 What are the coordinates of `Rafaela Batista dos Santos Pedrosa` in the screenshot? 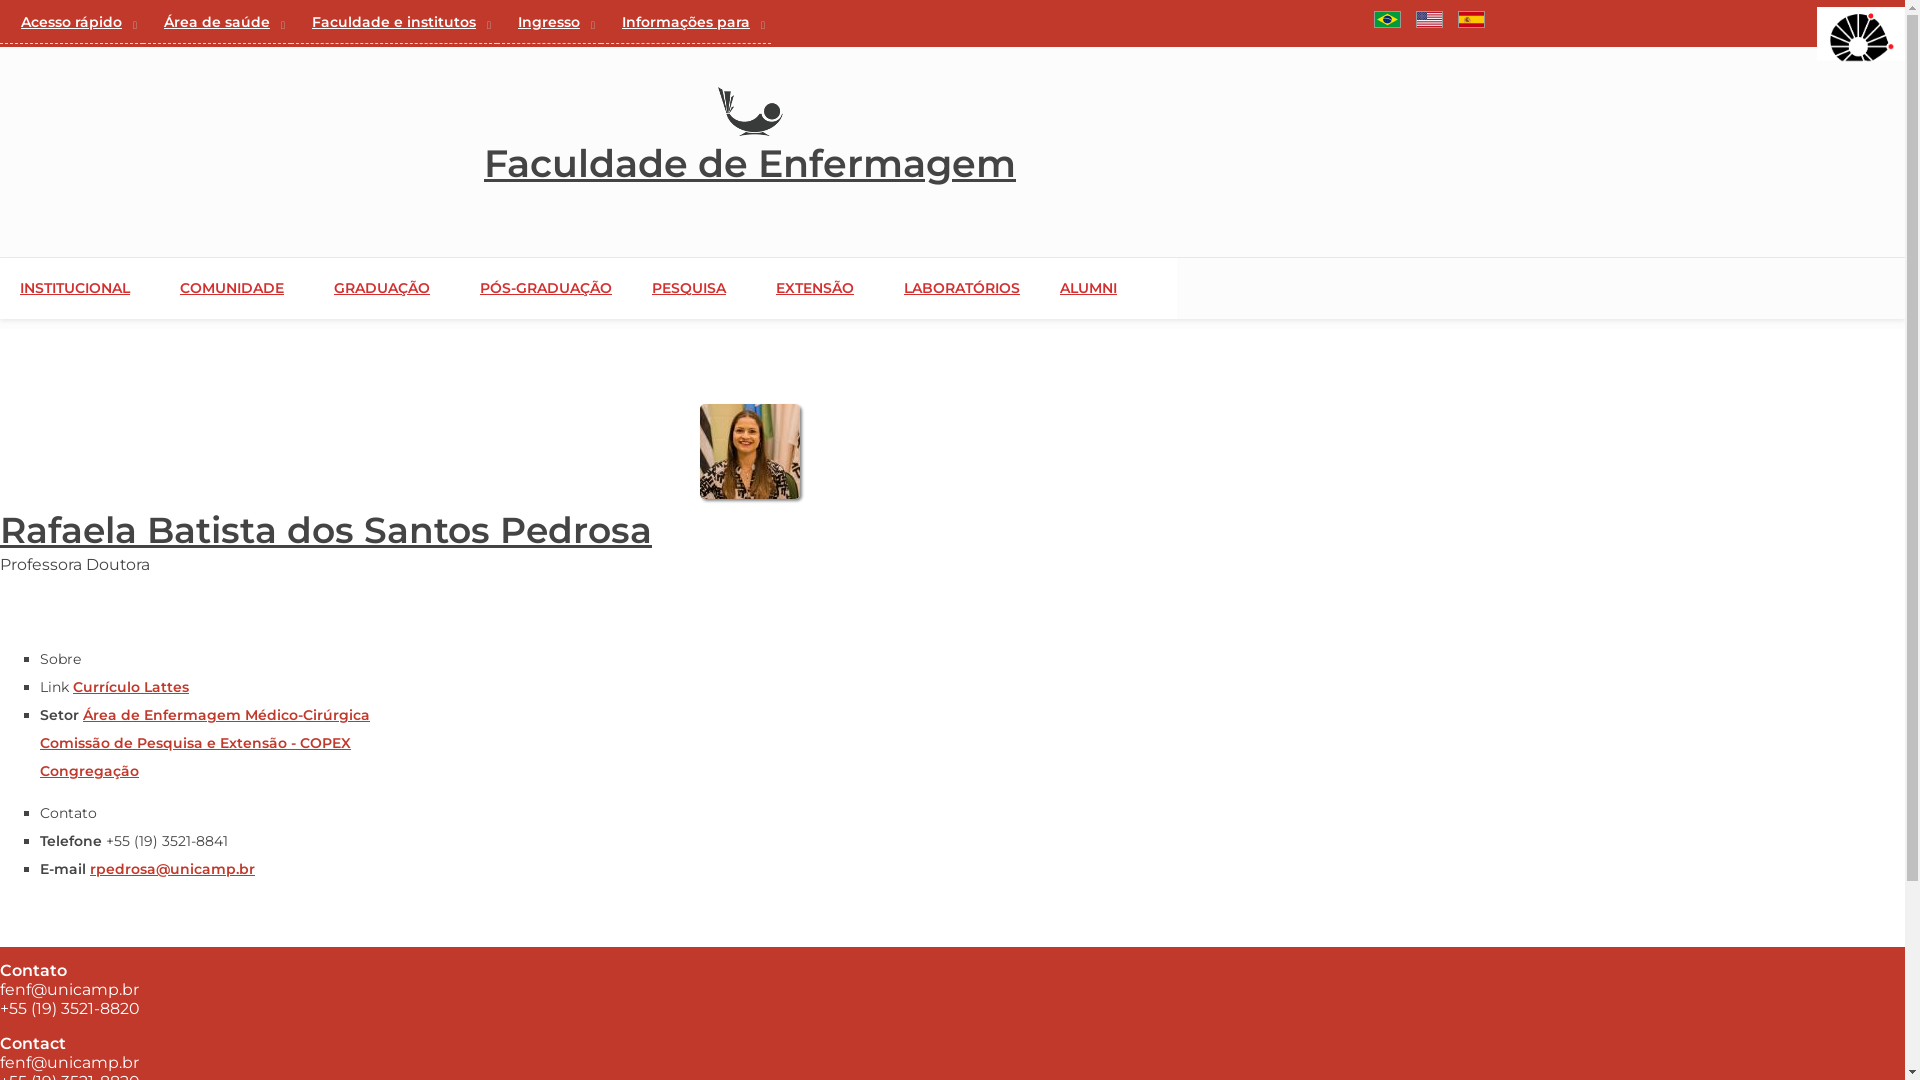 It's located at (326, 530).